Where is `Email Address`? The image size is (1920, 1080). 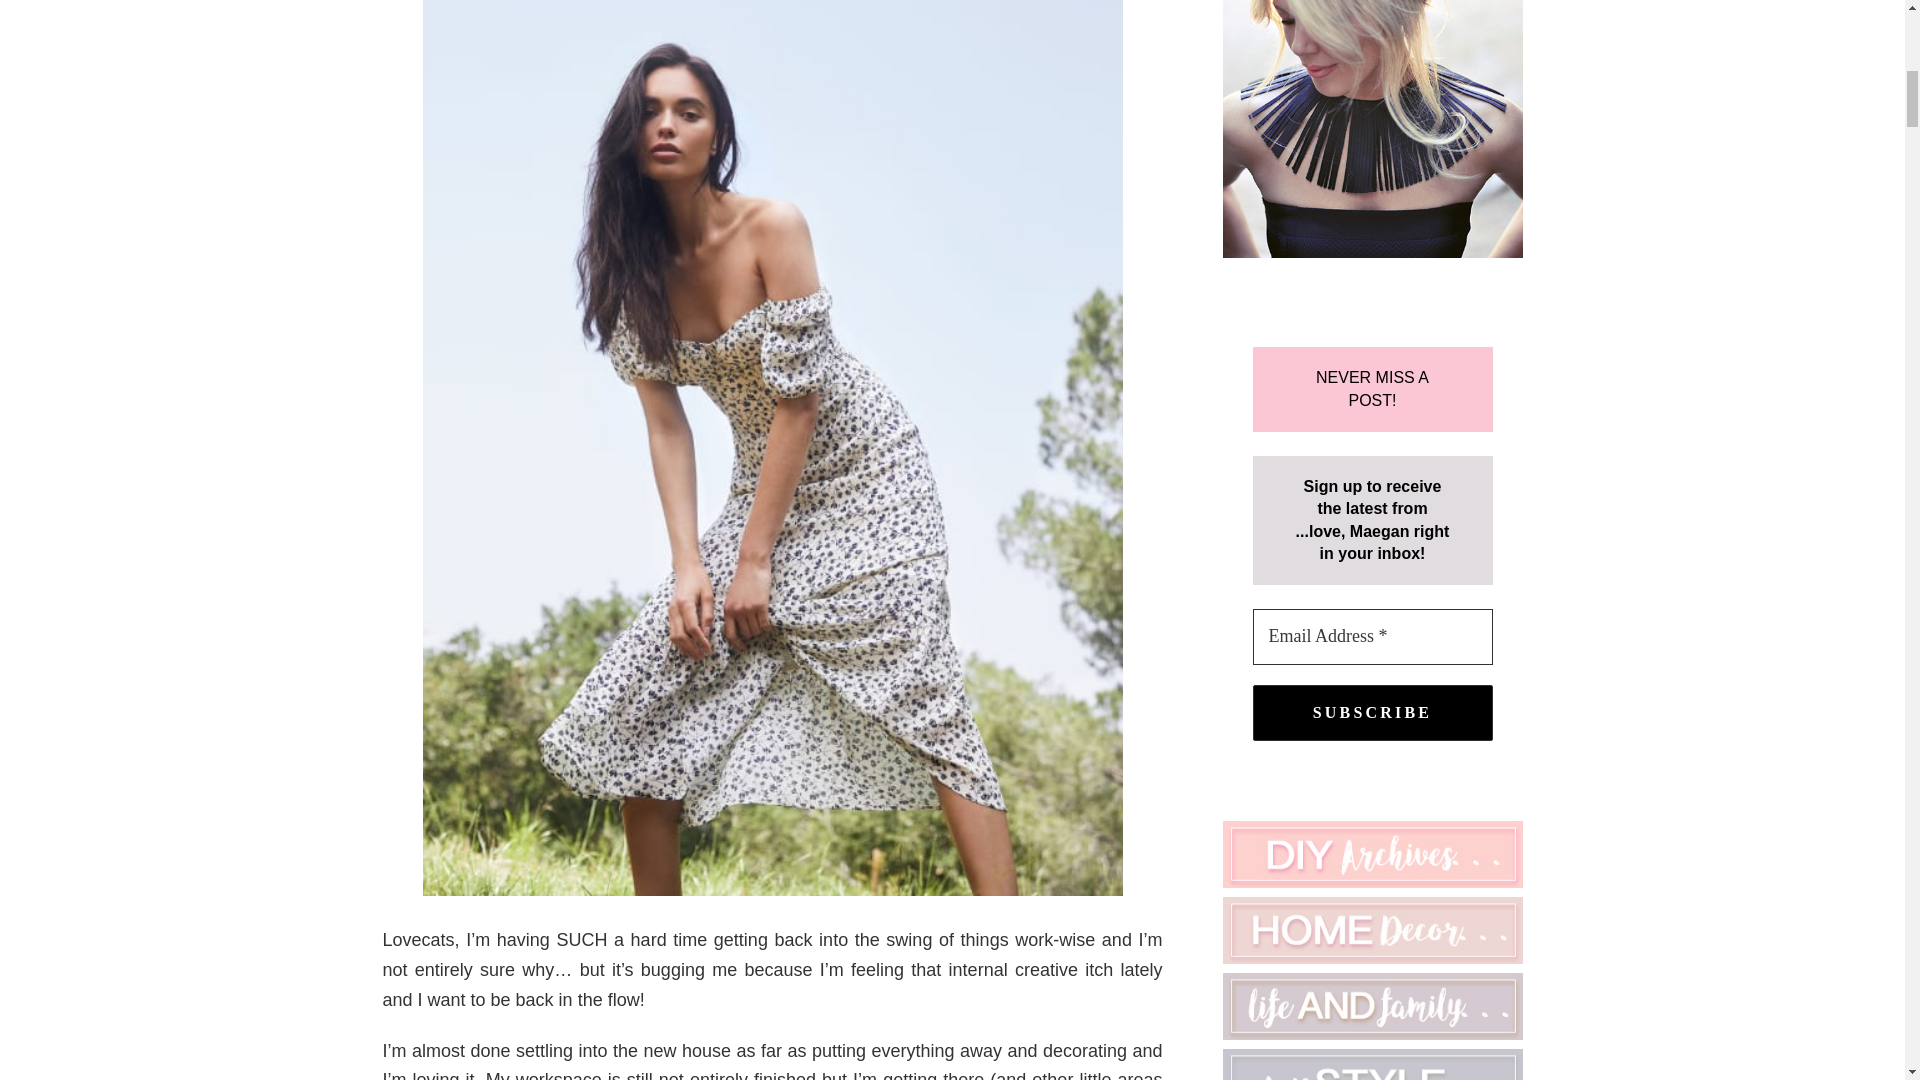 Email Address is located at coordinates (1371, 637).